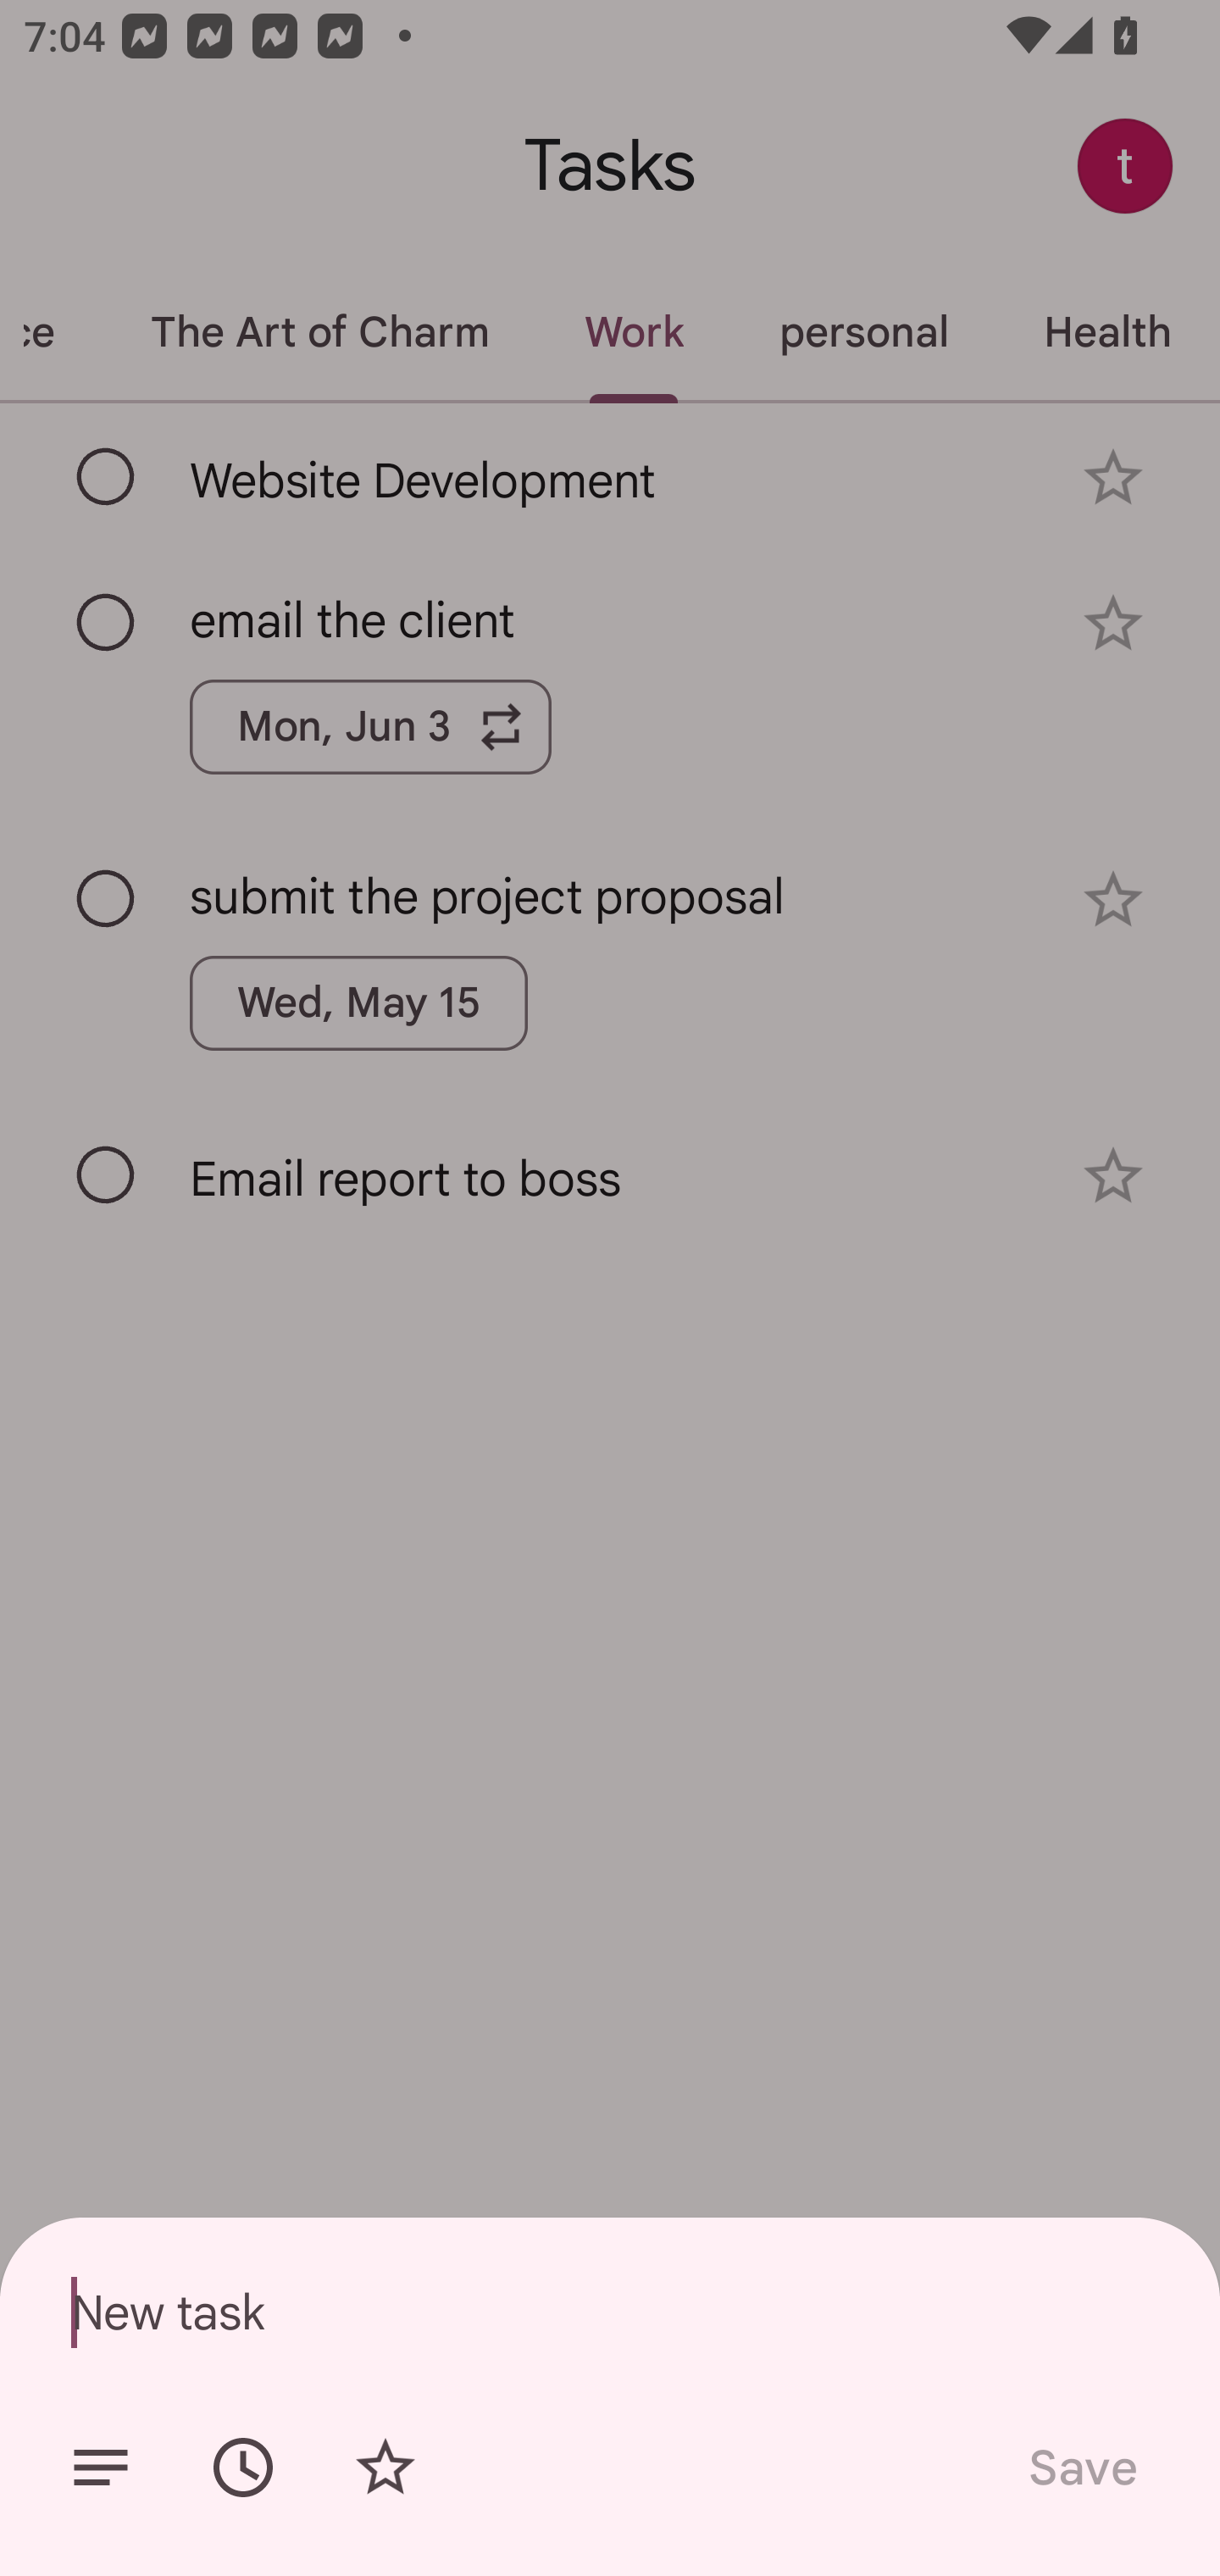 This screenshot has width=1220, height=2576. Describe the element at coordinates (100, 2468) in the screenshot. I see `Add details` at that location.